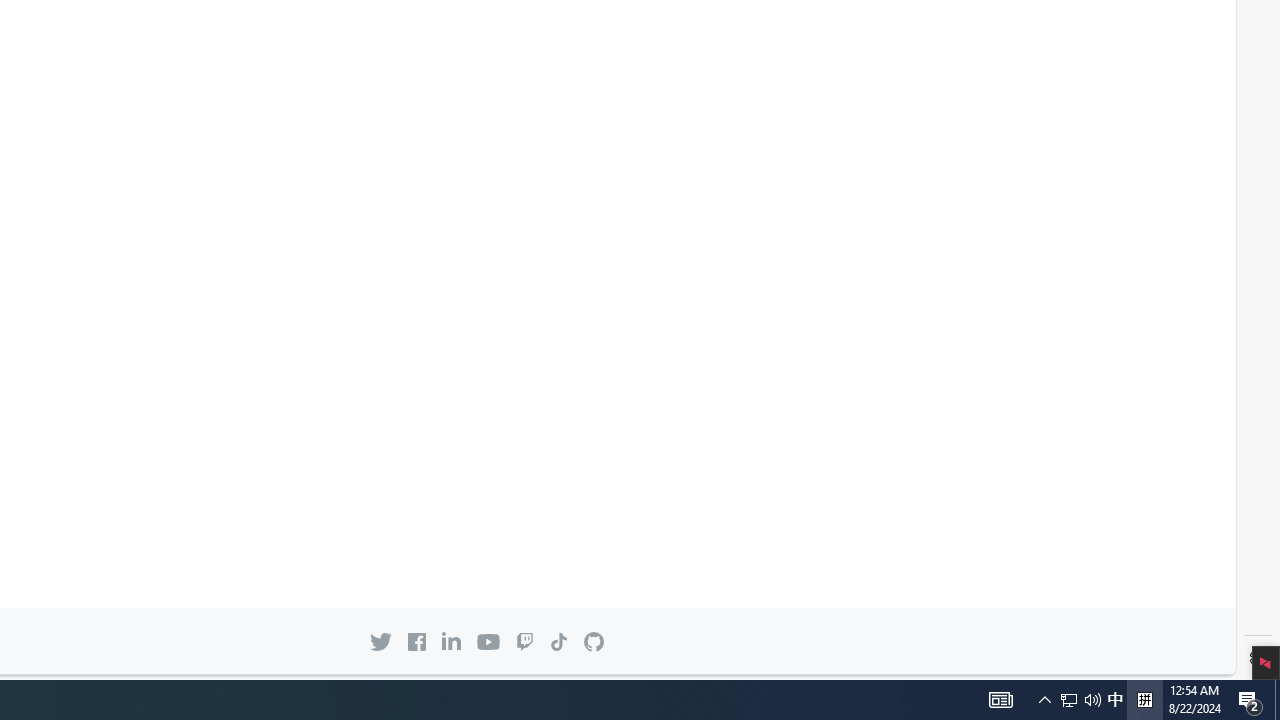  What do you see at coordinates (559, 641) in the screenshot?
I see `GitHub on TikTok` at bounding box center [559, 641].